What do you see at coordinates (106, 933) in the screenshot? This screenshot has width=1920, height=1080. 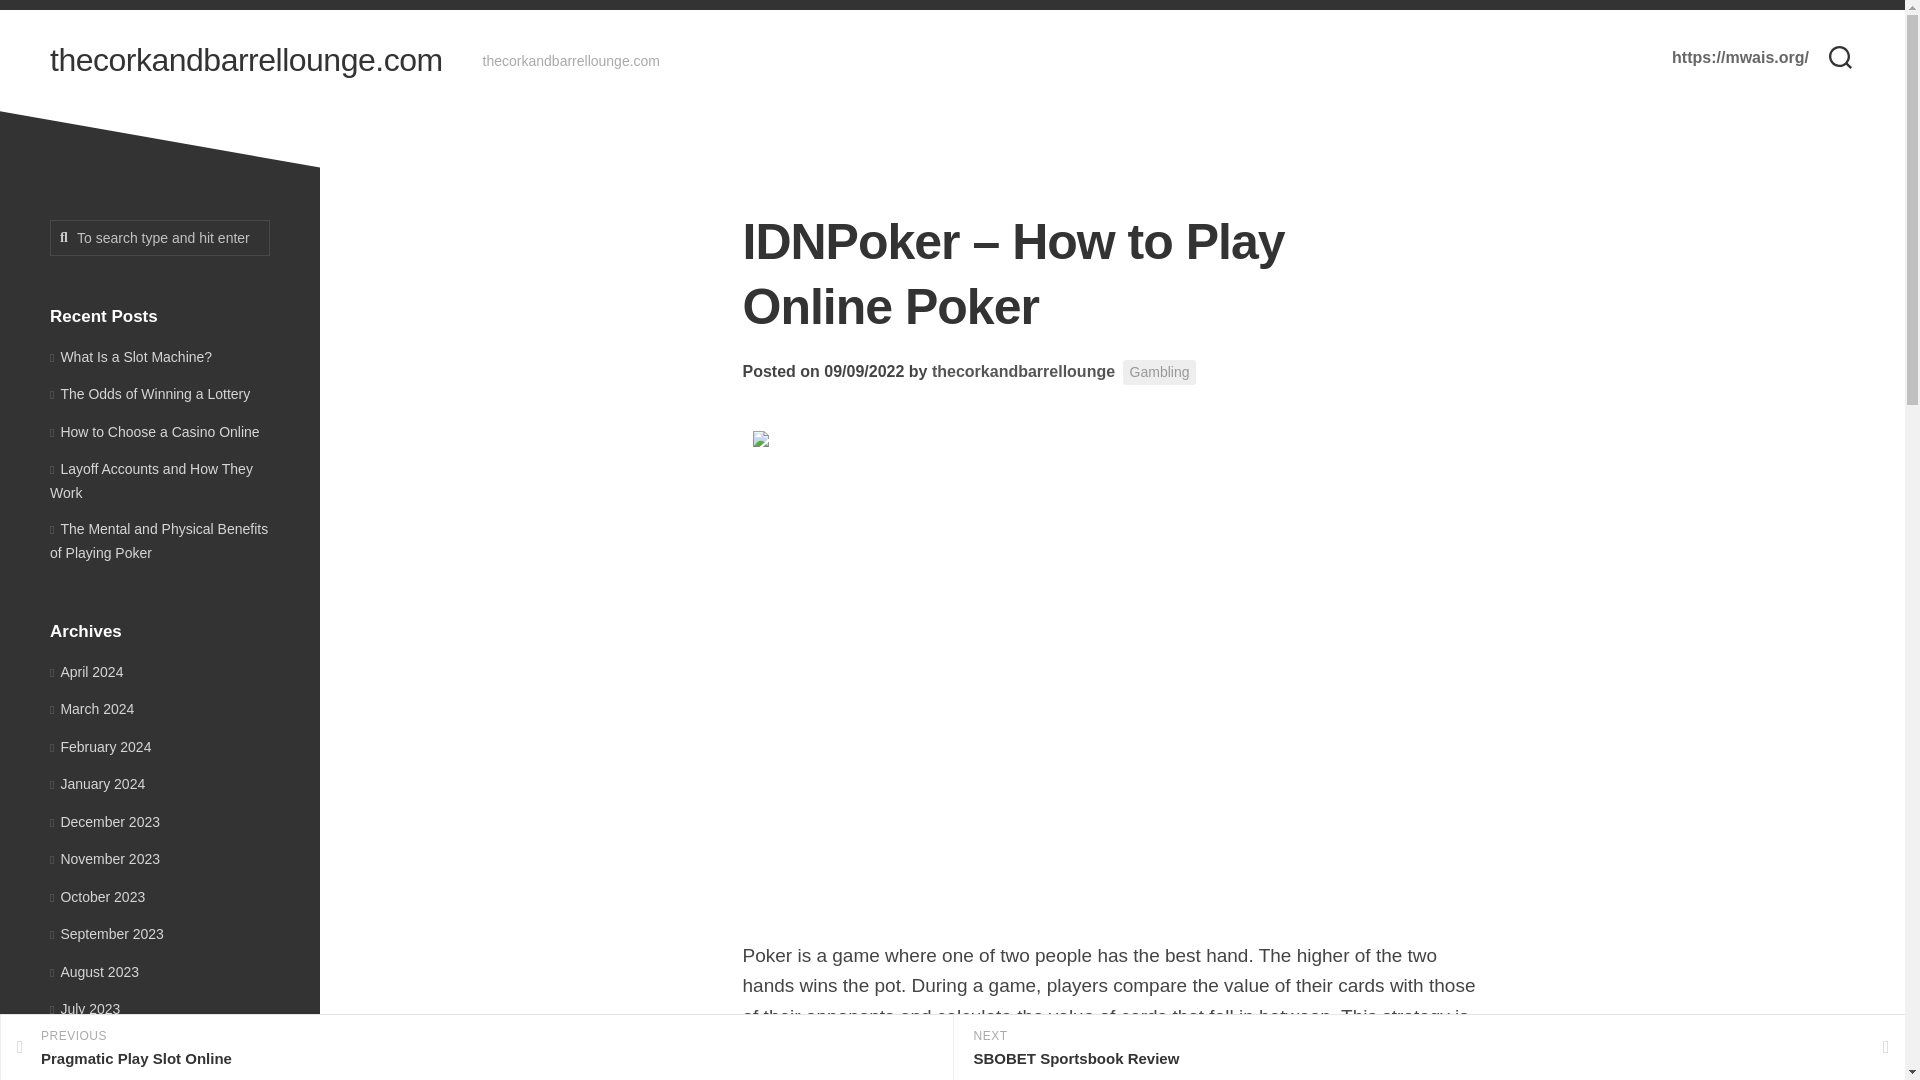 I see `To search type and hit enter` at bounding box center [106, 933].